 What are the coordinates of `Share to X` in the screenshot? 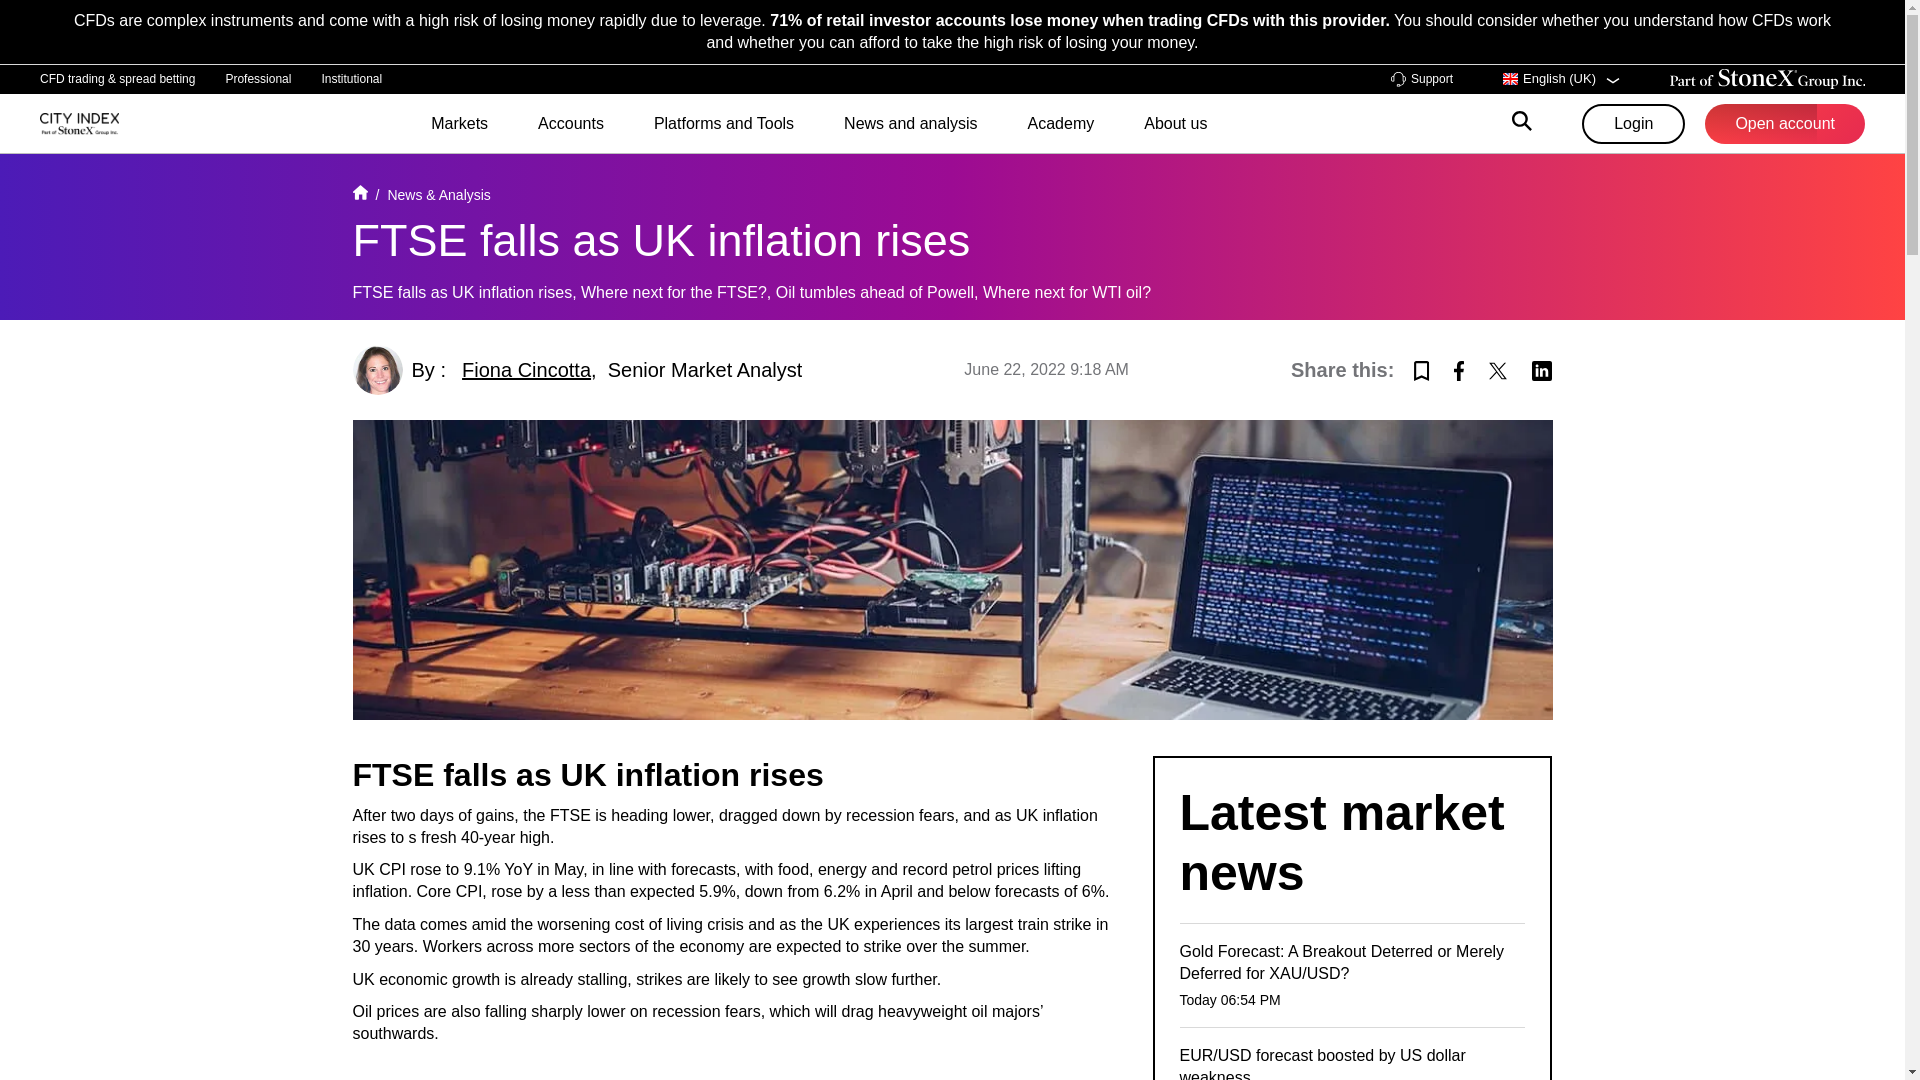 It's located at (1498, 368).